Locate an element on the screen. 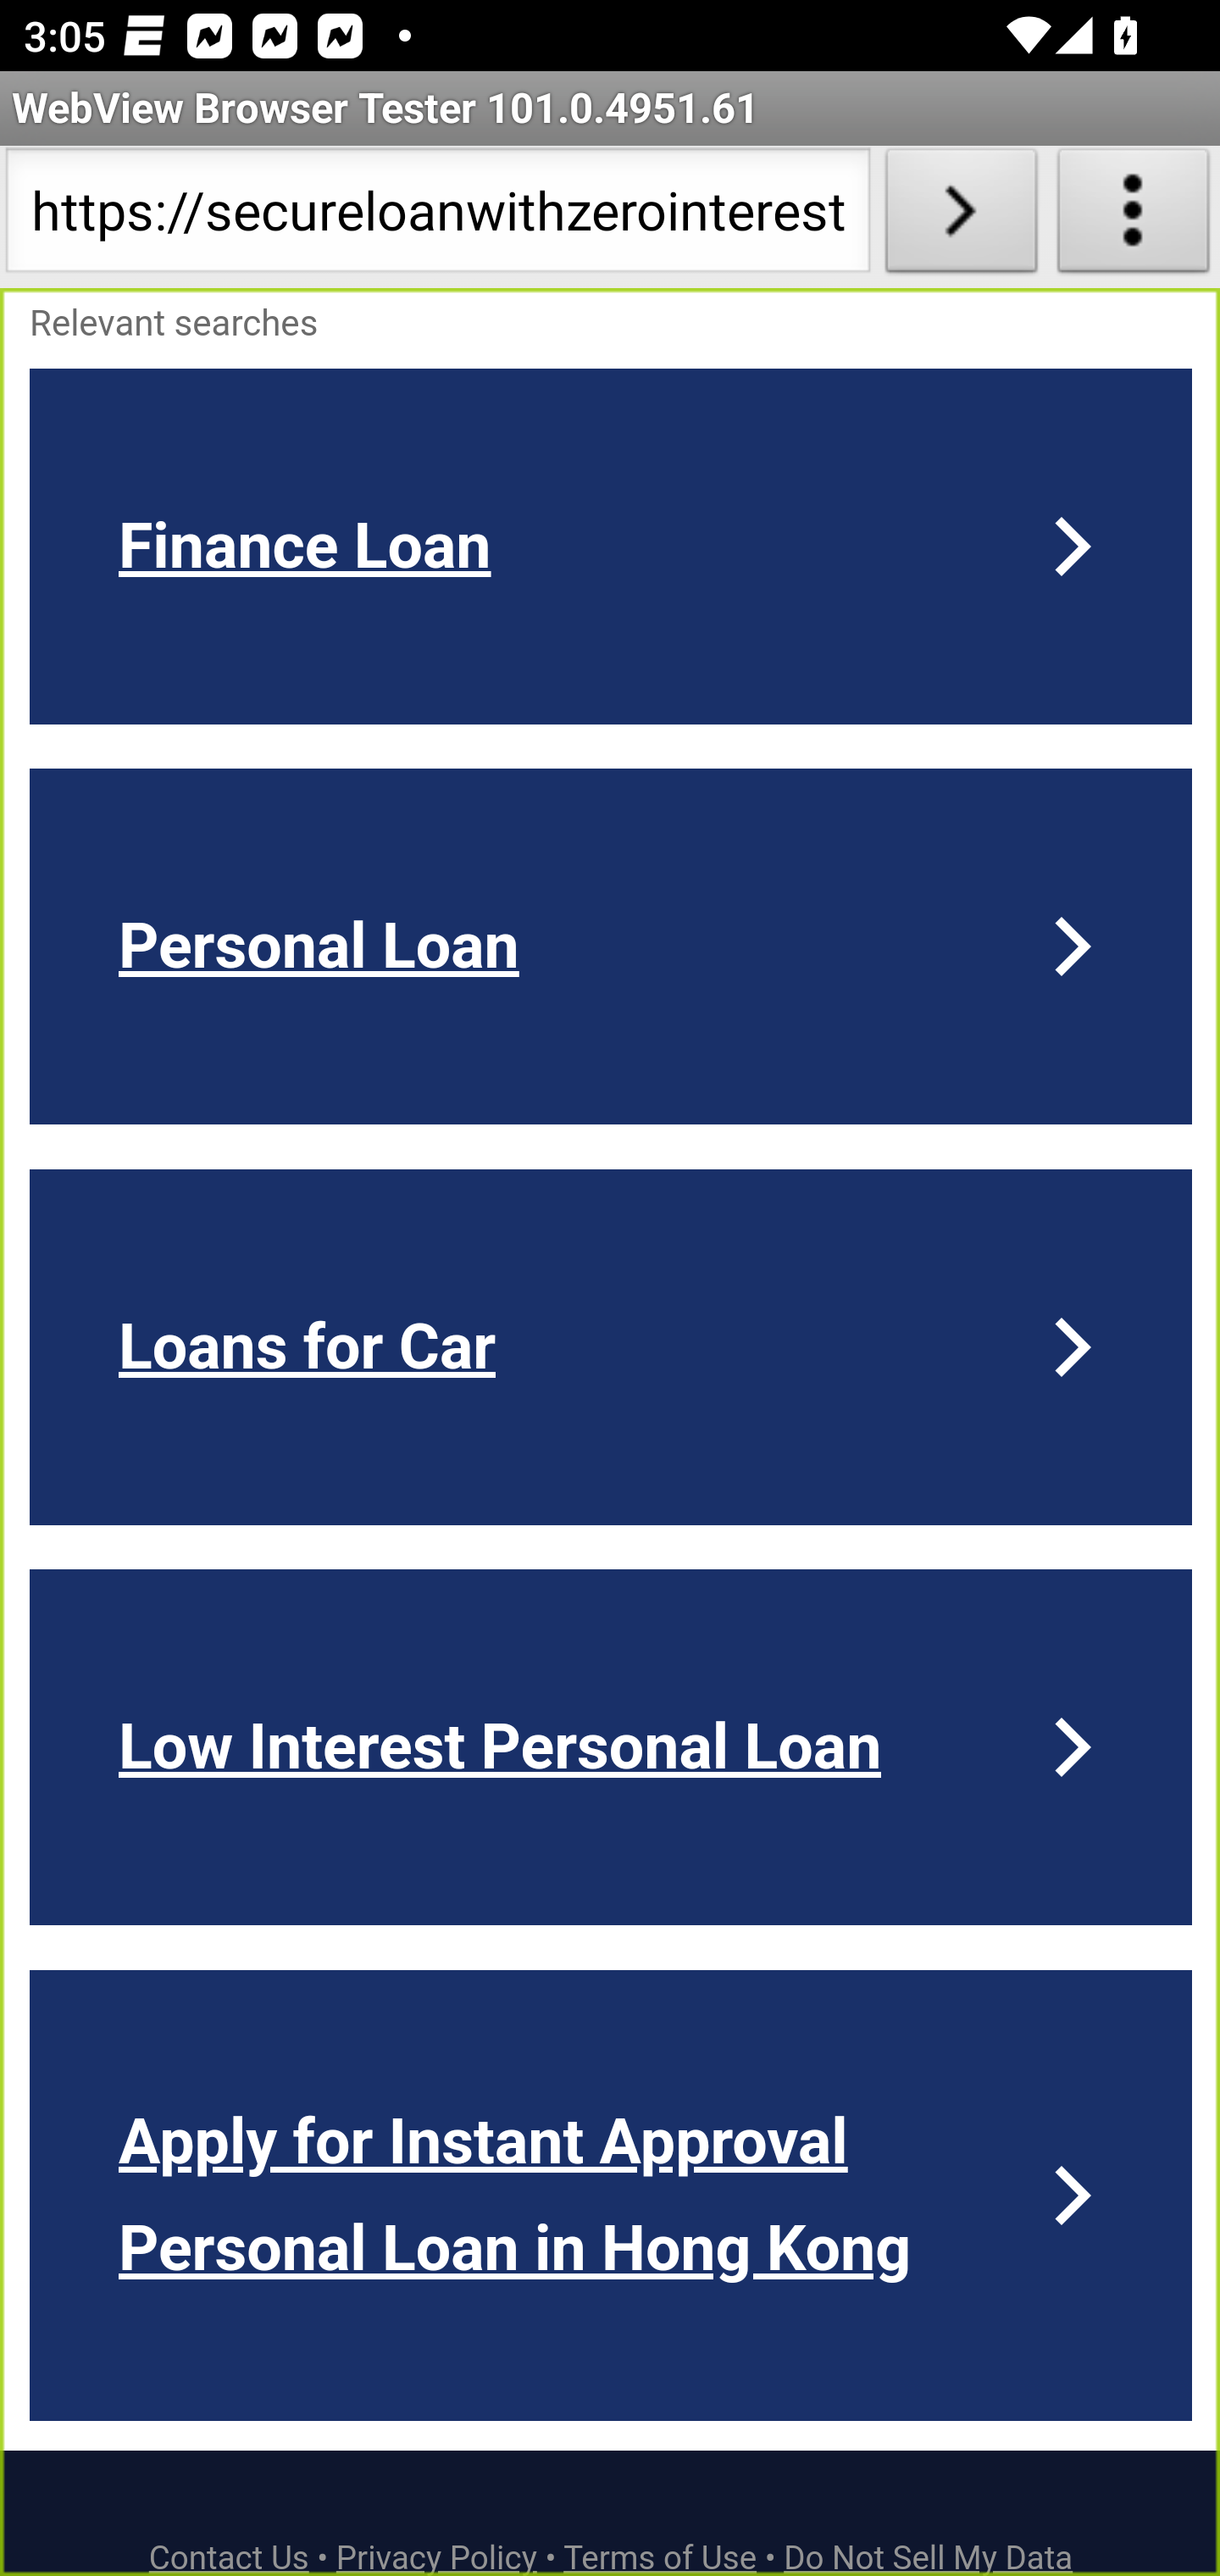 Image resolution: width=1220 pixels, height=2576 pixels. Finance Loan is located at coordinates (612, 546).